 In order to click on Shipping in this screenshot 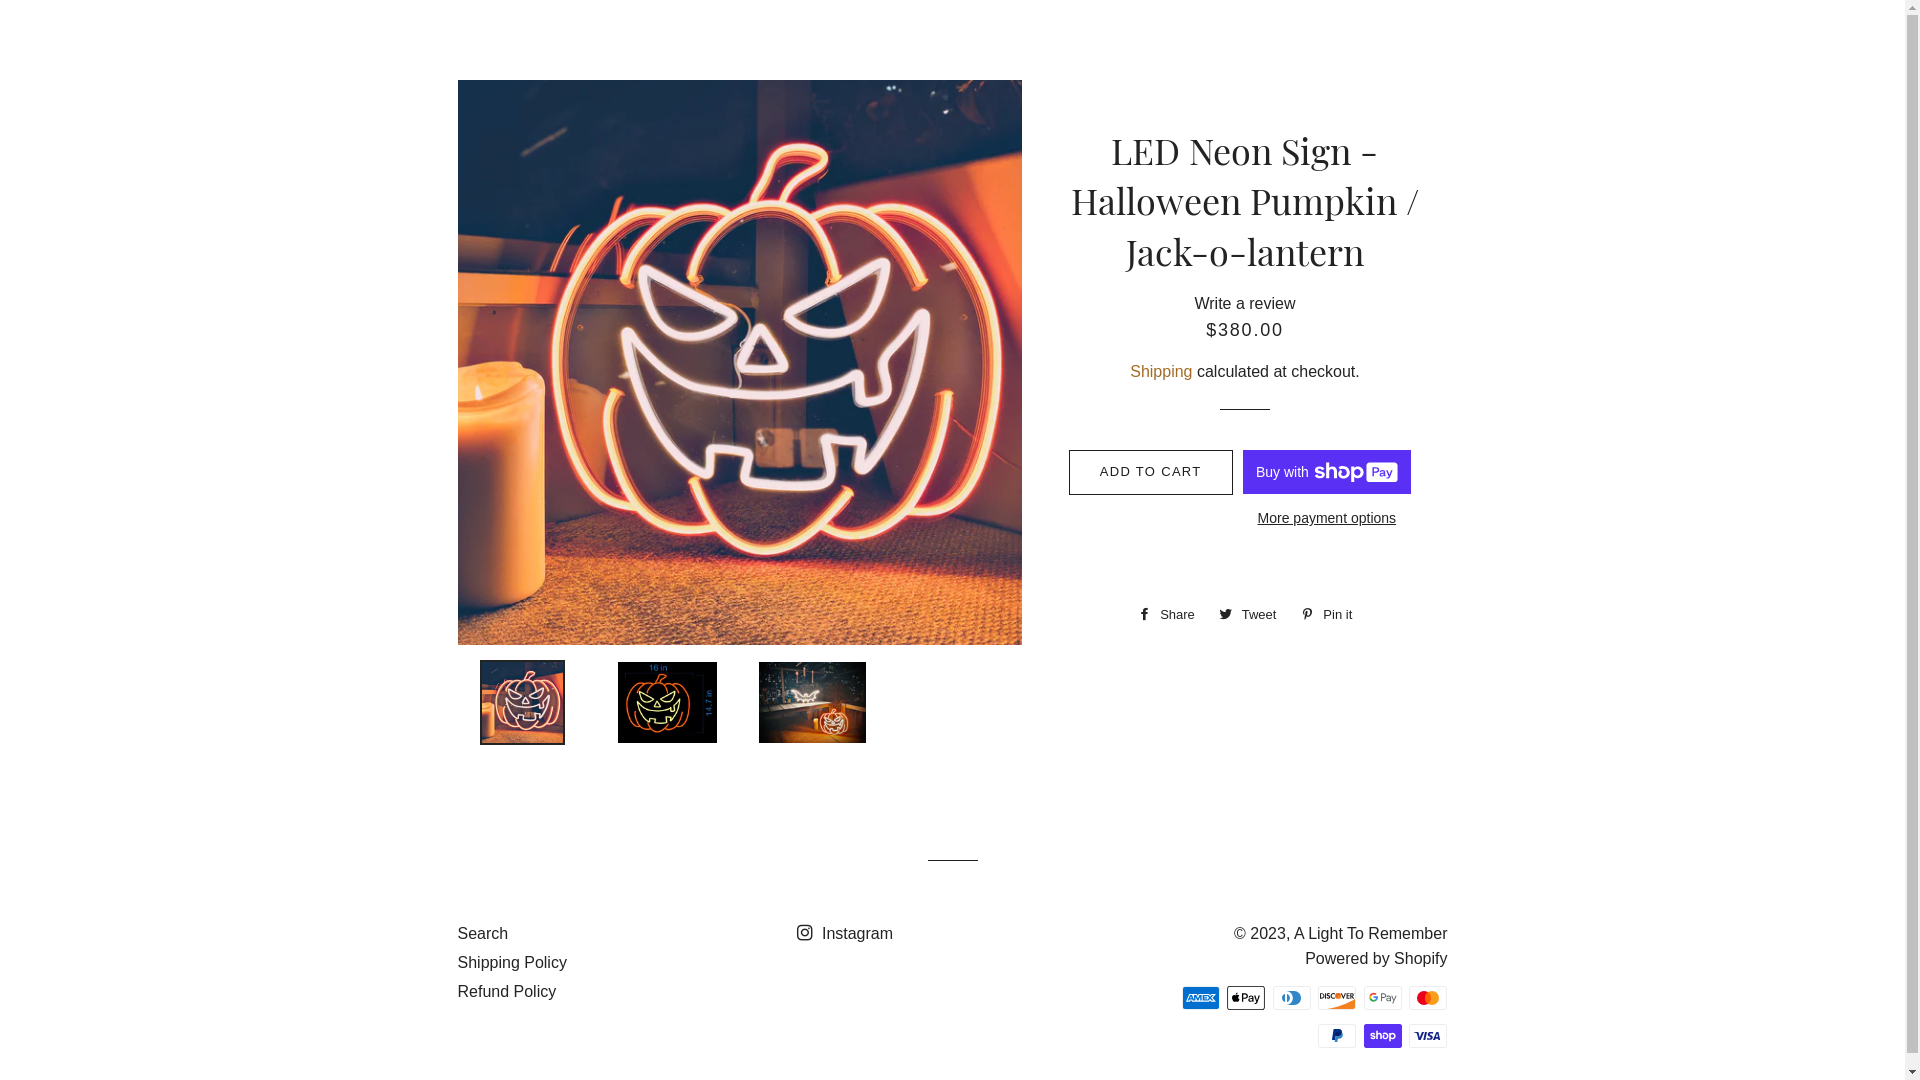, I will do `click(1161, 372)`.